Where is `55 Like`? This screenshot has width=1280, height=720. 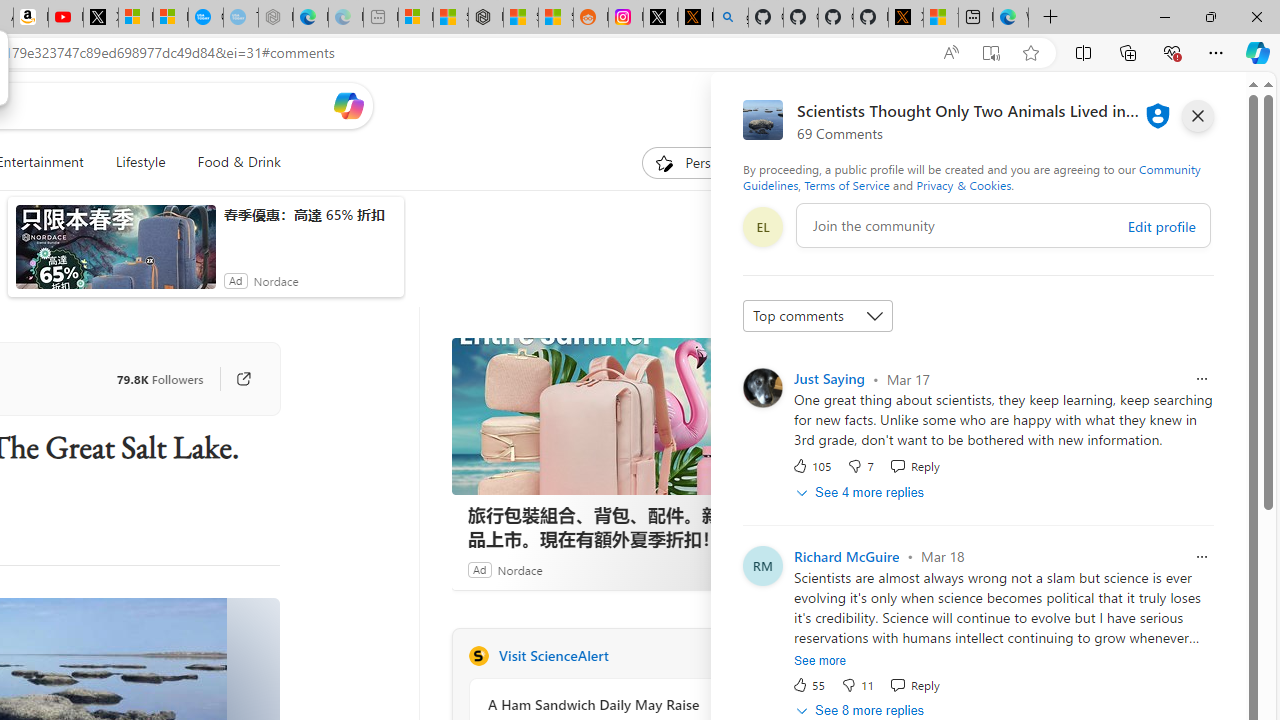 55 Like is located at coordinates (808, 684).